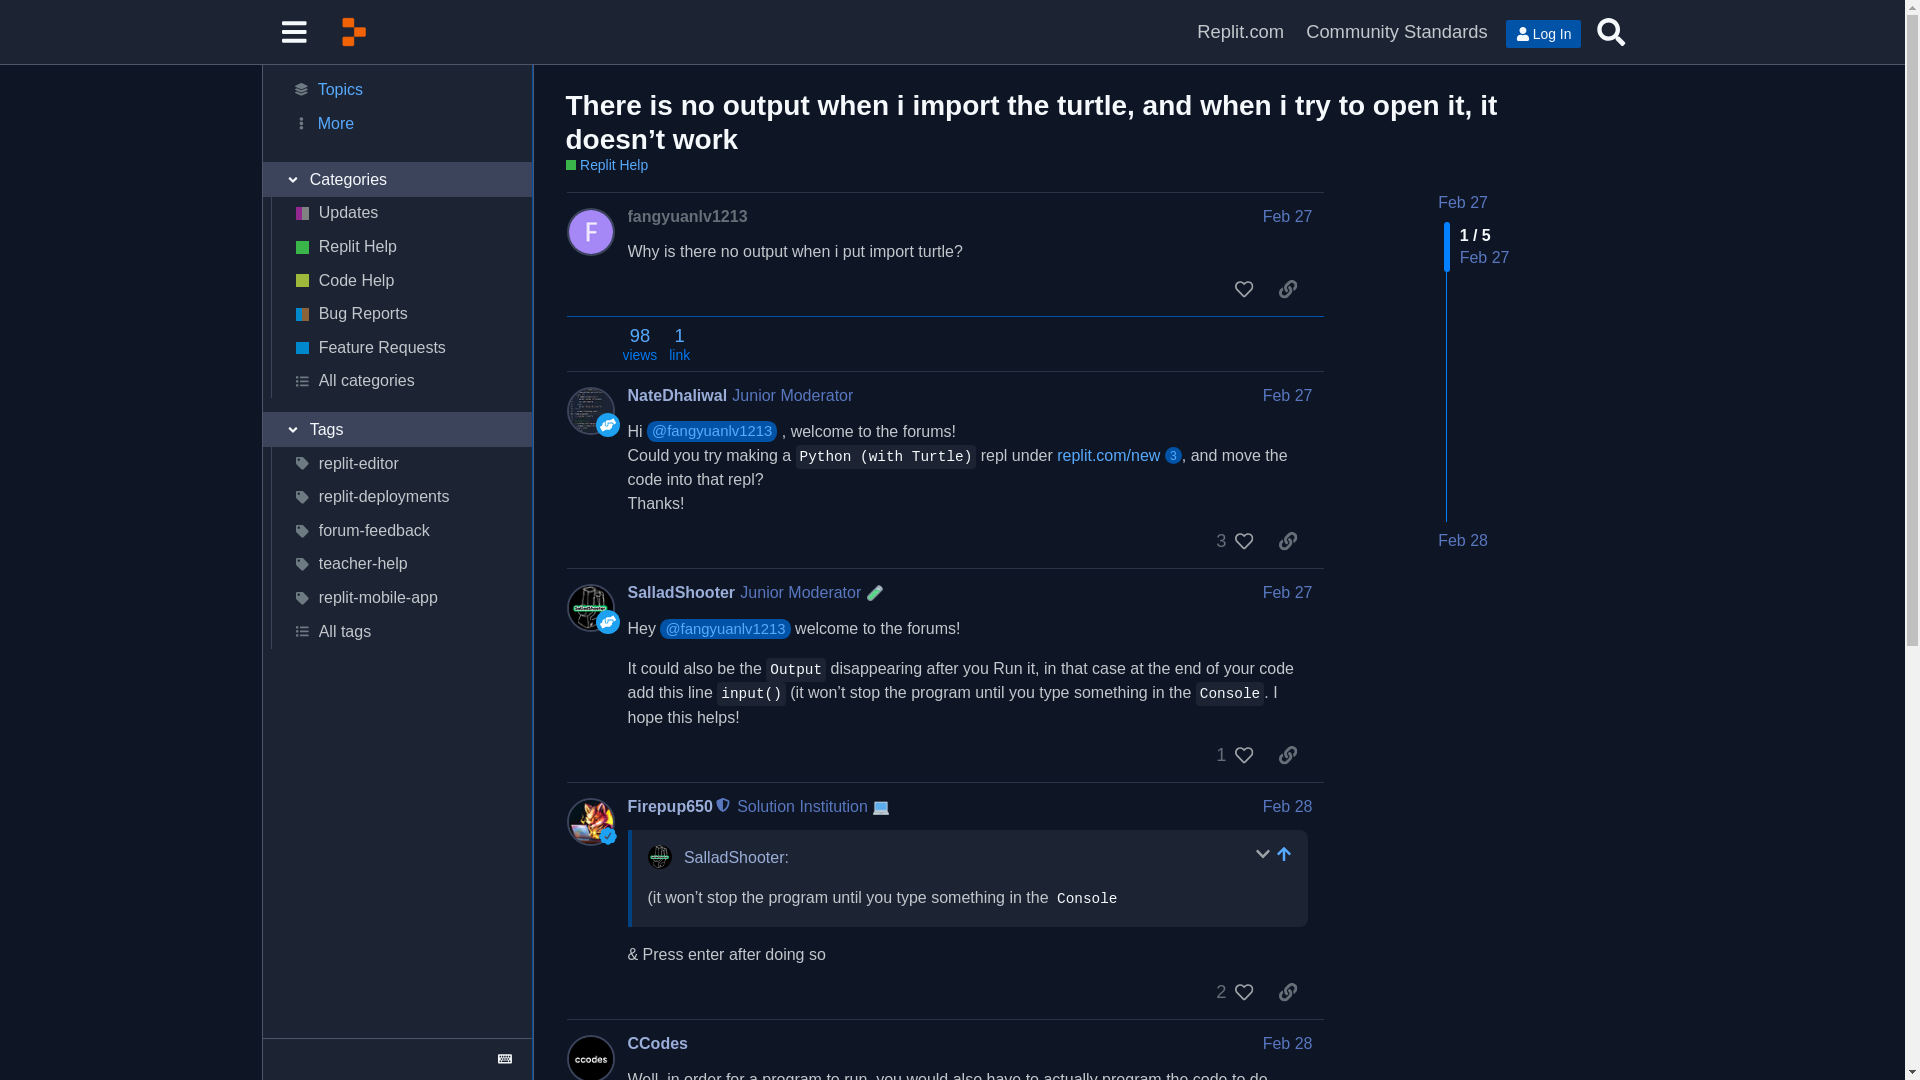  Describe the element at coordinates (400, 280) in the screenshot. I see `Get help with your code from the Replit community.` at that location.